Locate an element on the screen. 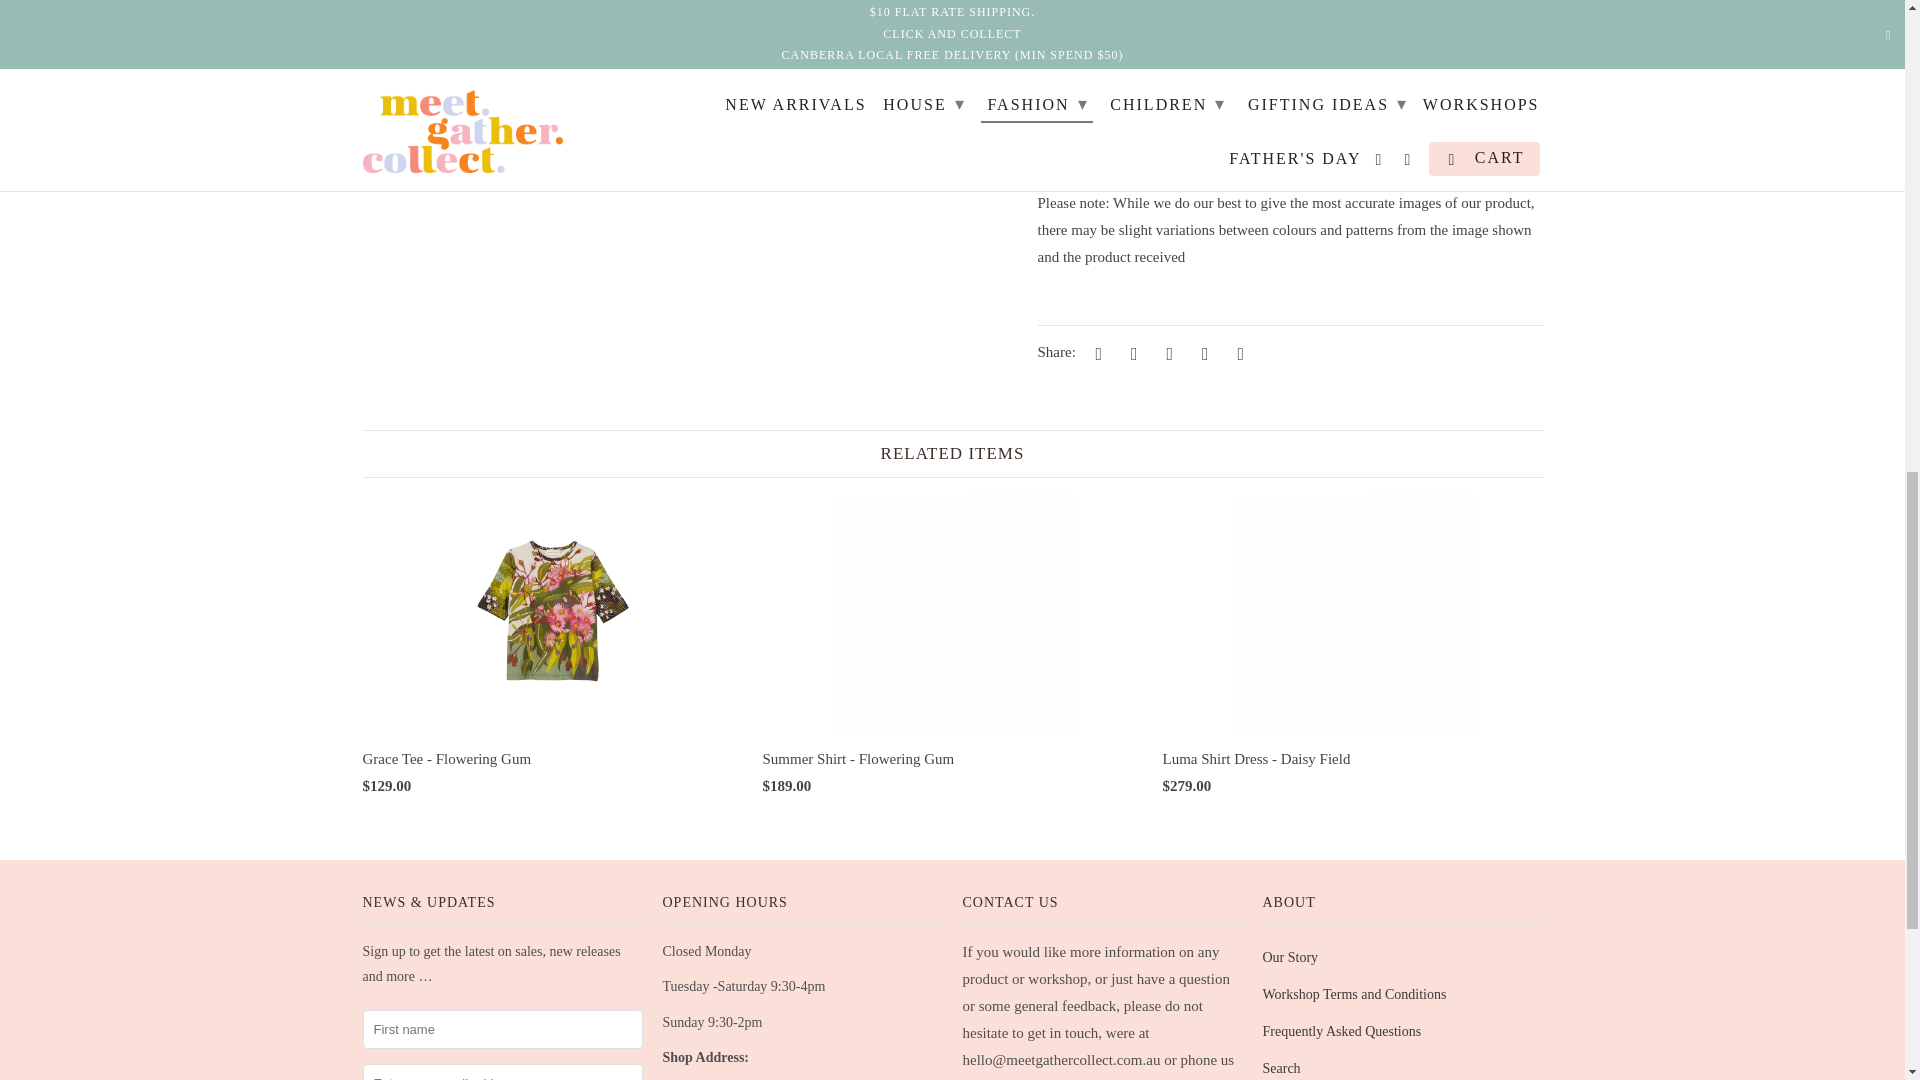 The width and height of the screenshot is (1920, 1080). Share this on Twitter is located at coordinates (1095, 352).